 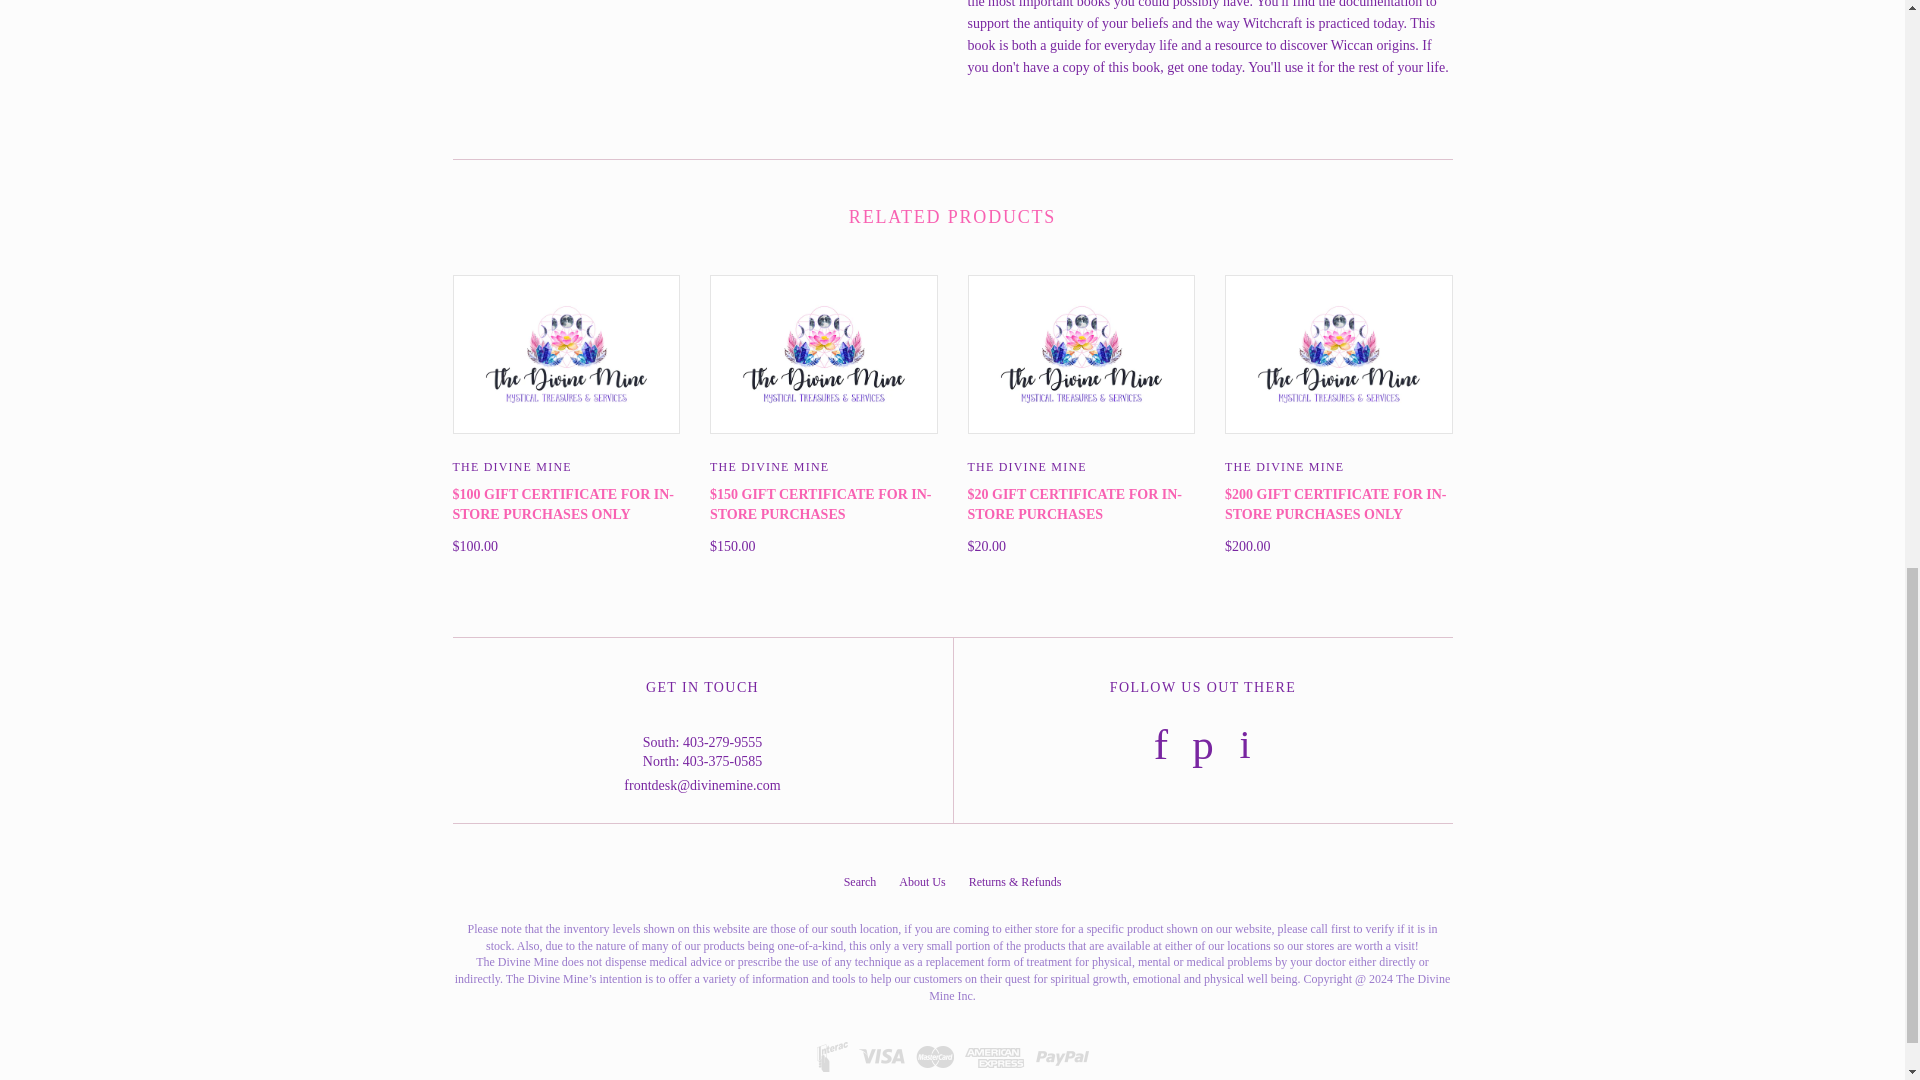 What do you see at coordinates (510, 466) in the screenshot?
I see `The Divine Mine` at bounding box center [510, 466].